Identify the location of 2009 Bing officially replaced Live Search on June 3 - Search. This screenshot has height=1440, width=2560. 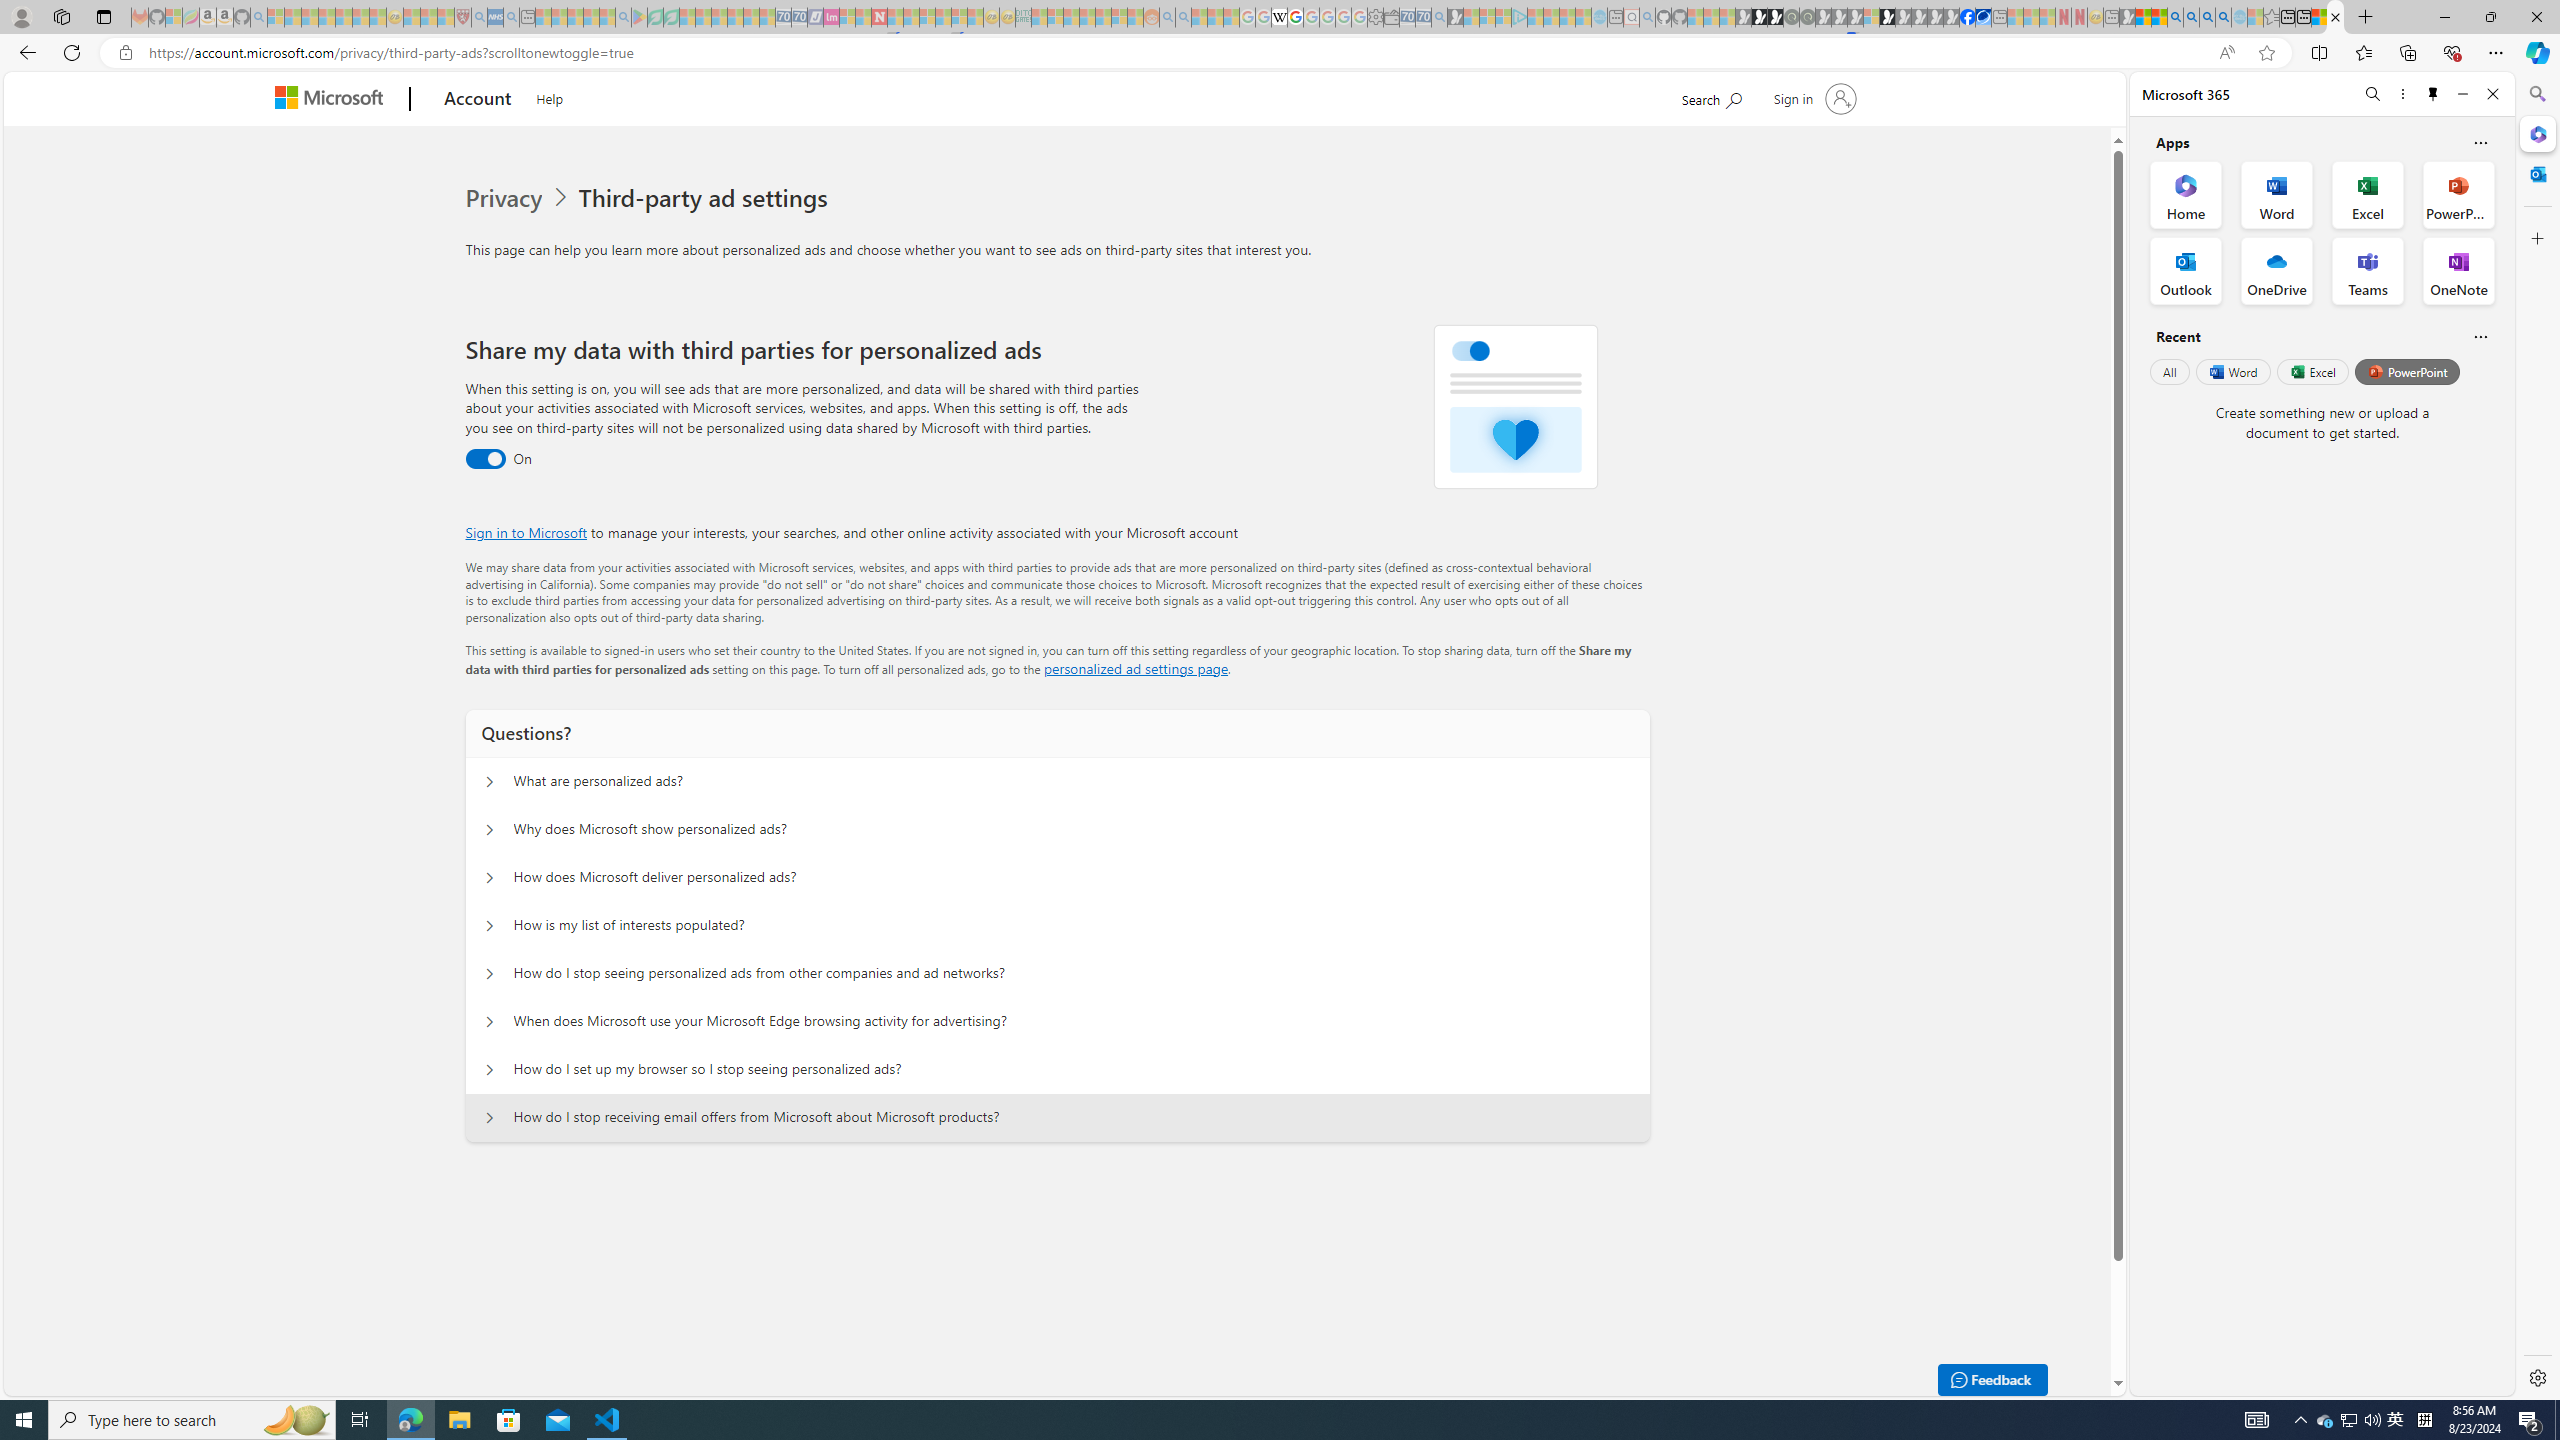
(2191, 17).